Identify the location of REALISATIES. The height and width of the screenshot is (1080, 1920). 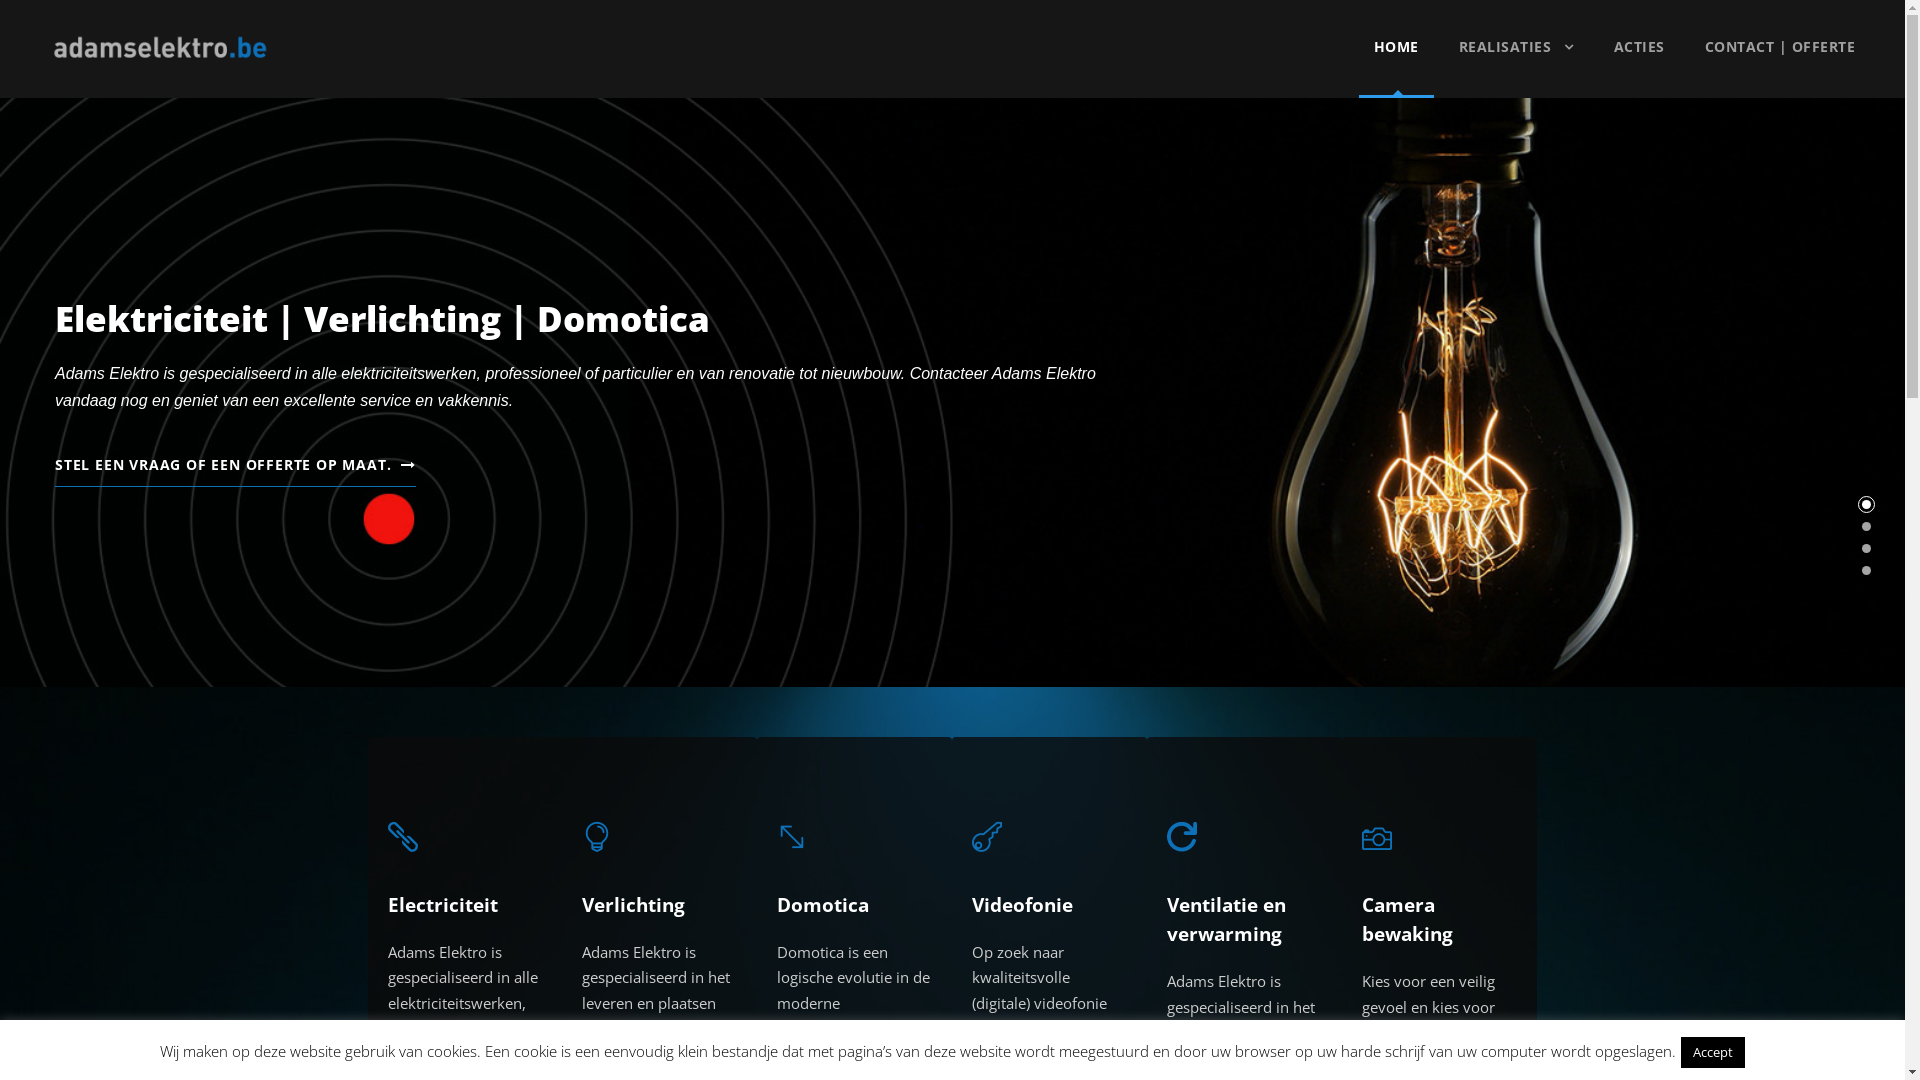
(1516, 66).